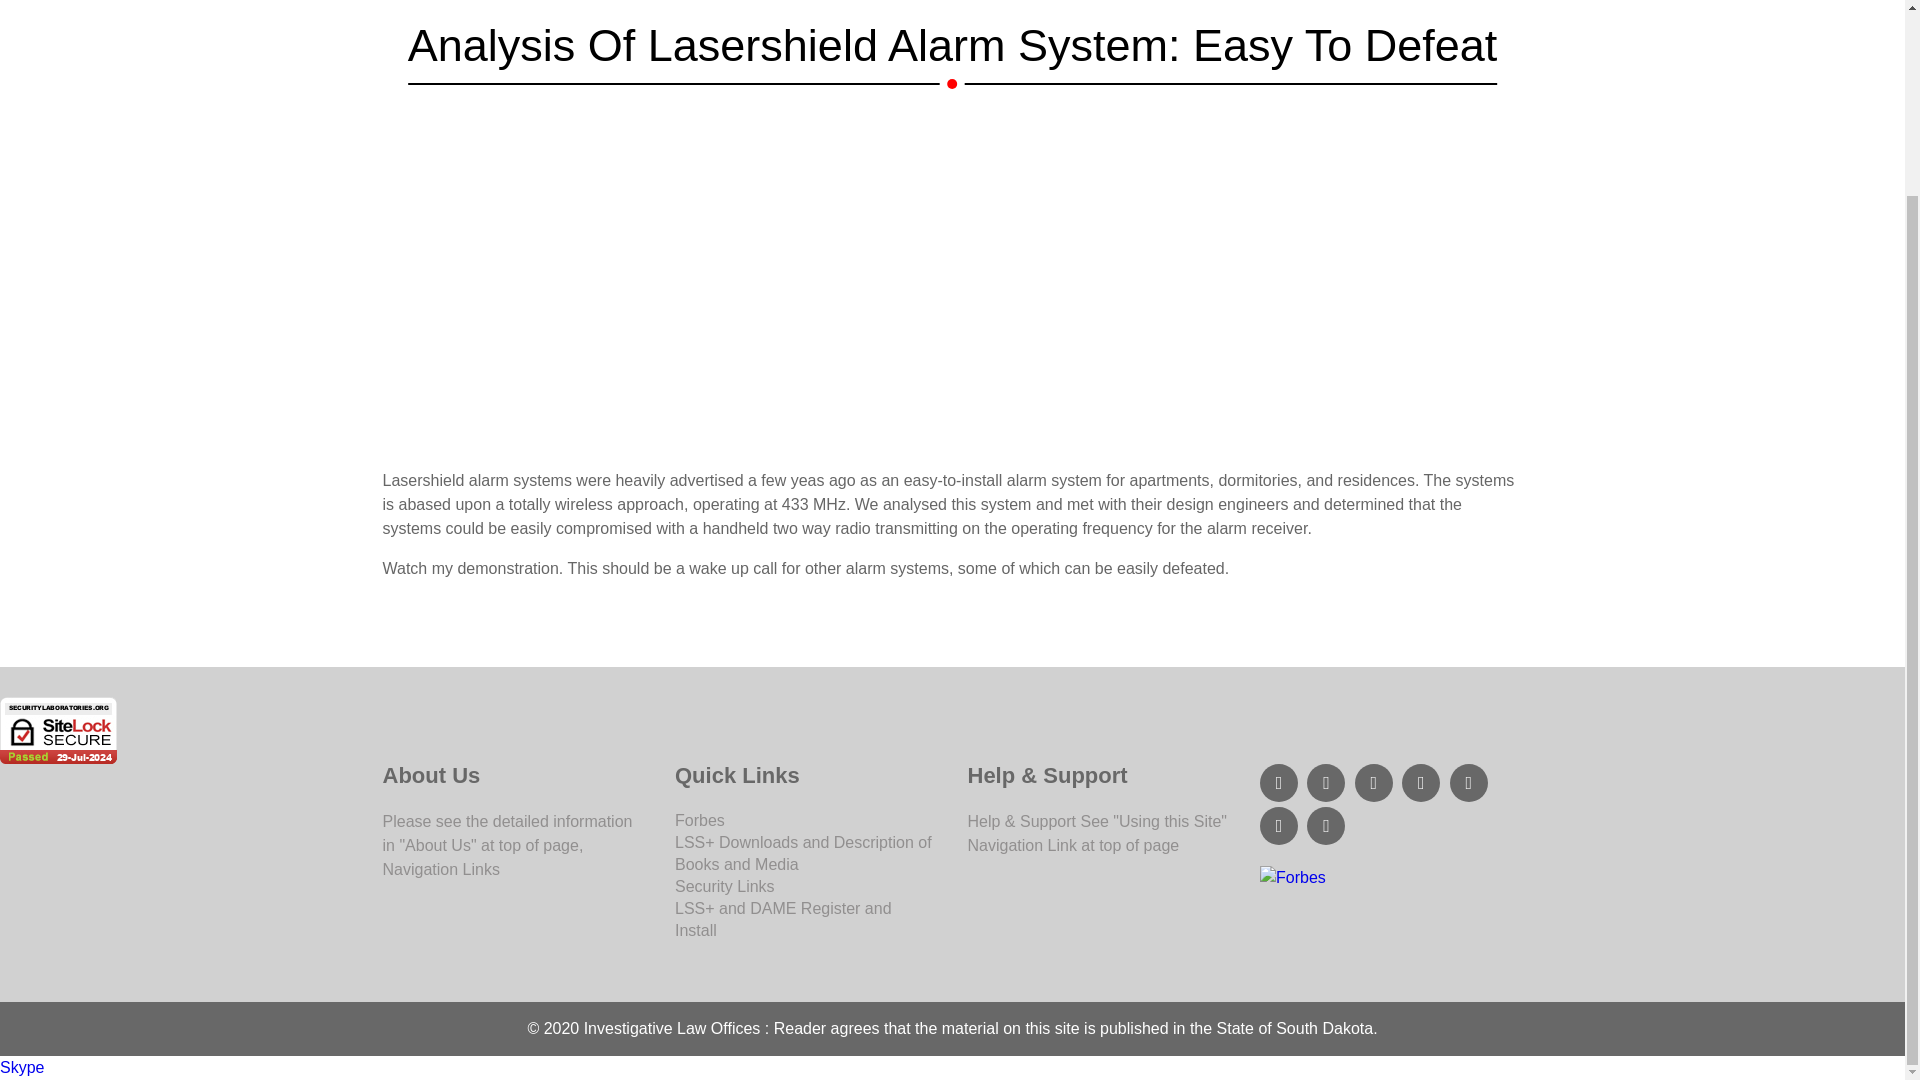 Image resolution: width=1920 pixels, height=1080 pixels. What do you see at coordinates (700, 820) in the screenshot?
I see `Forbes` at bounding box center [700, 820].